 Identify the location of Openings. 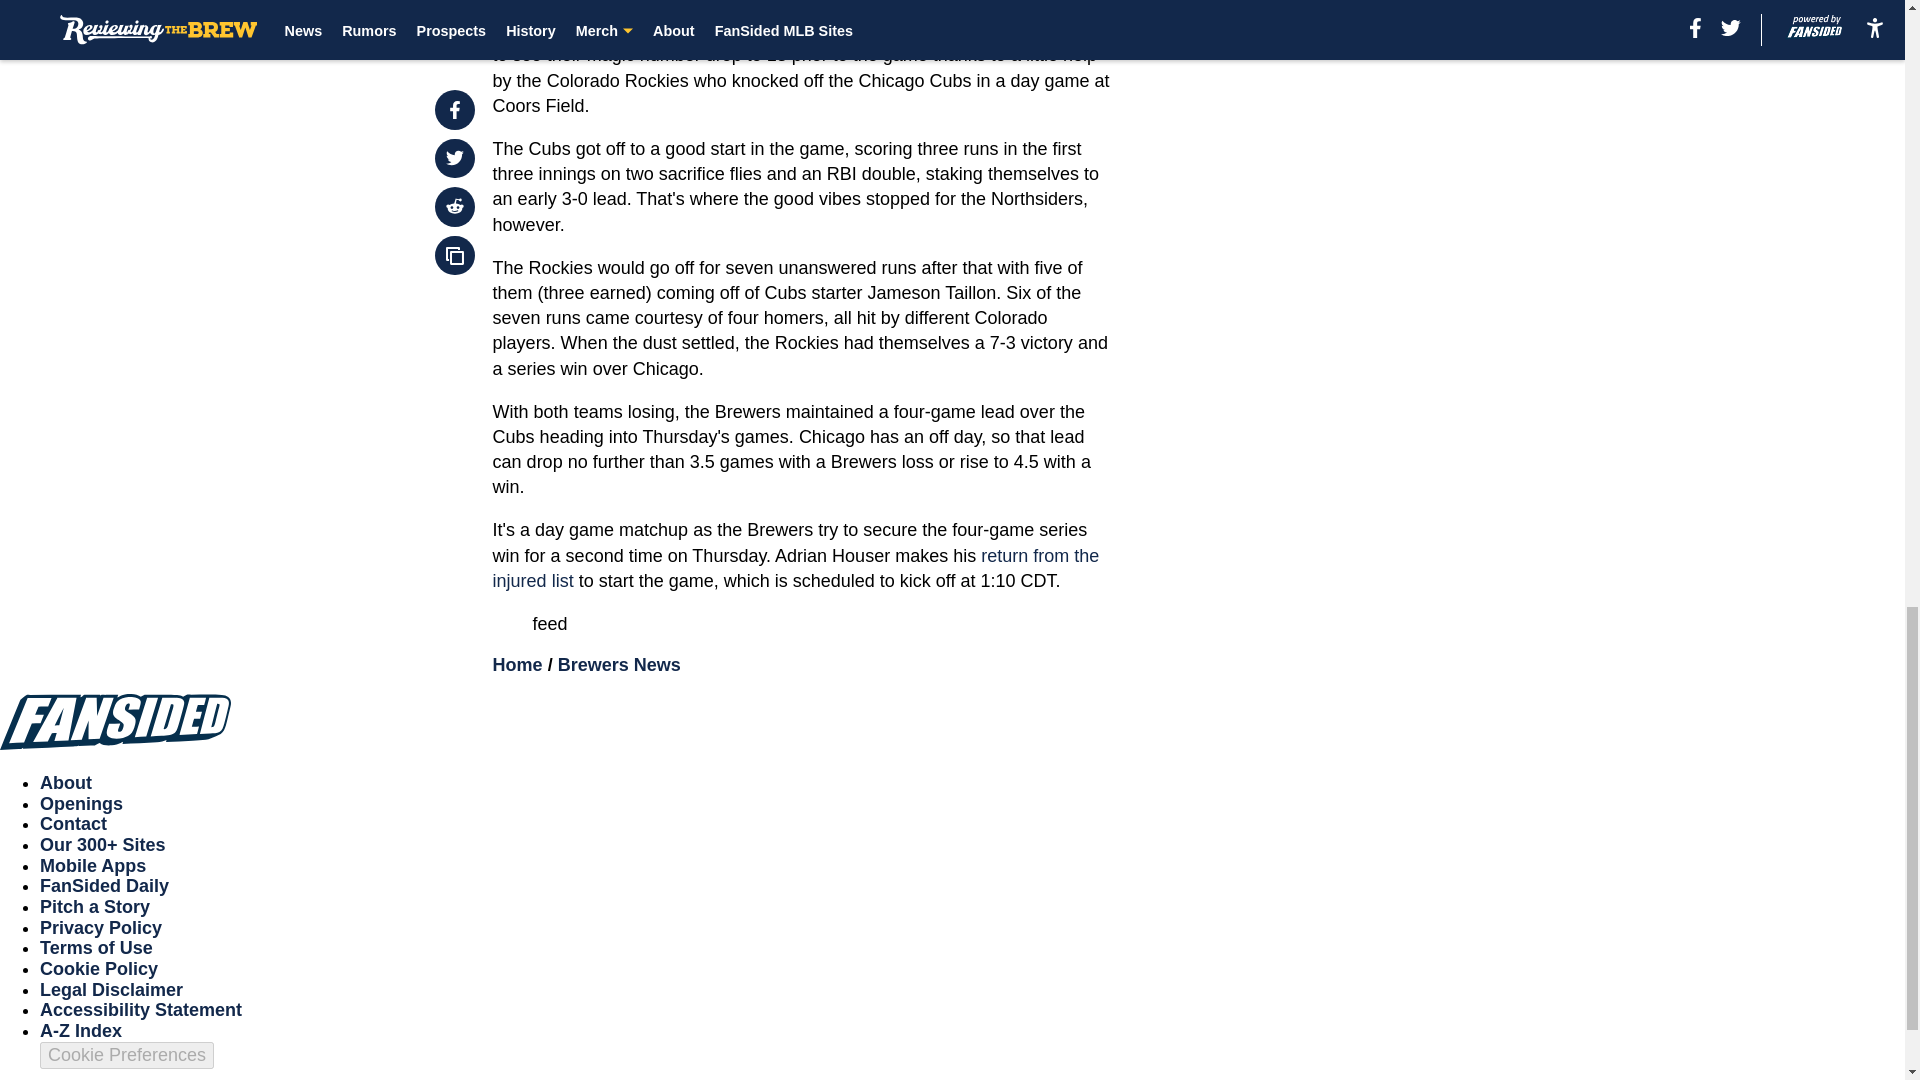
(81, 804).